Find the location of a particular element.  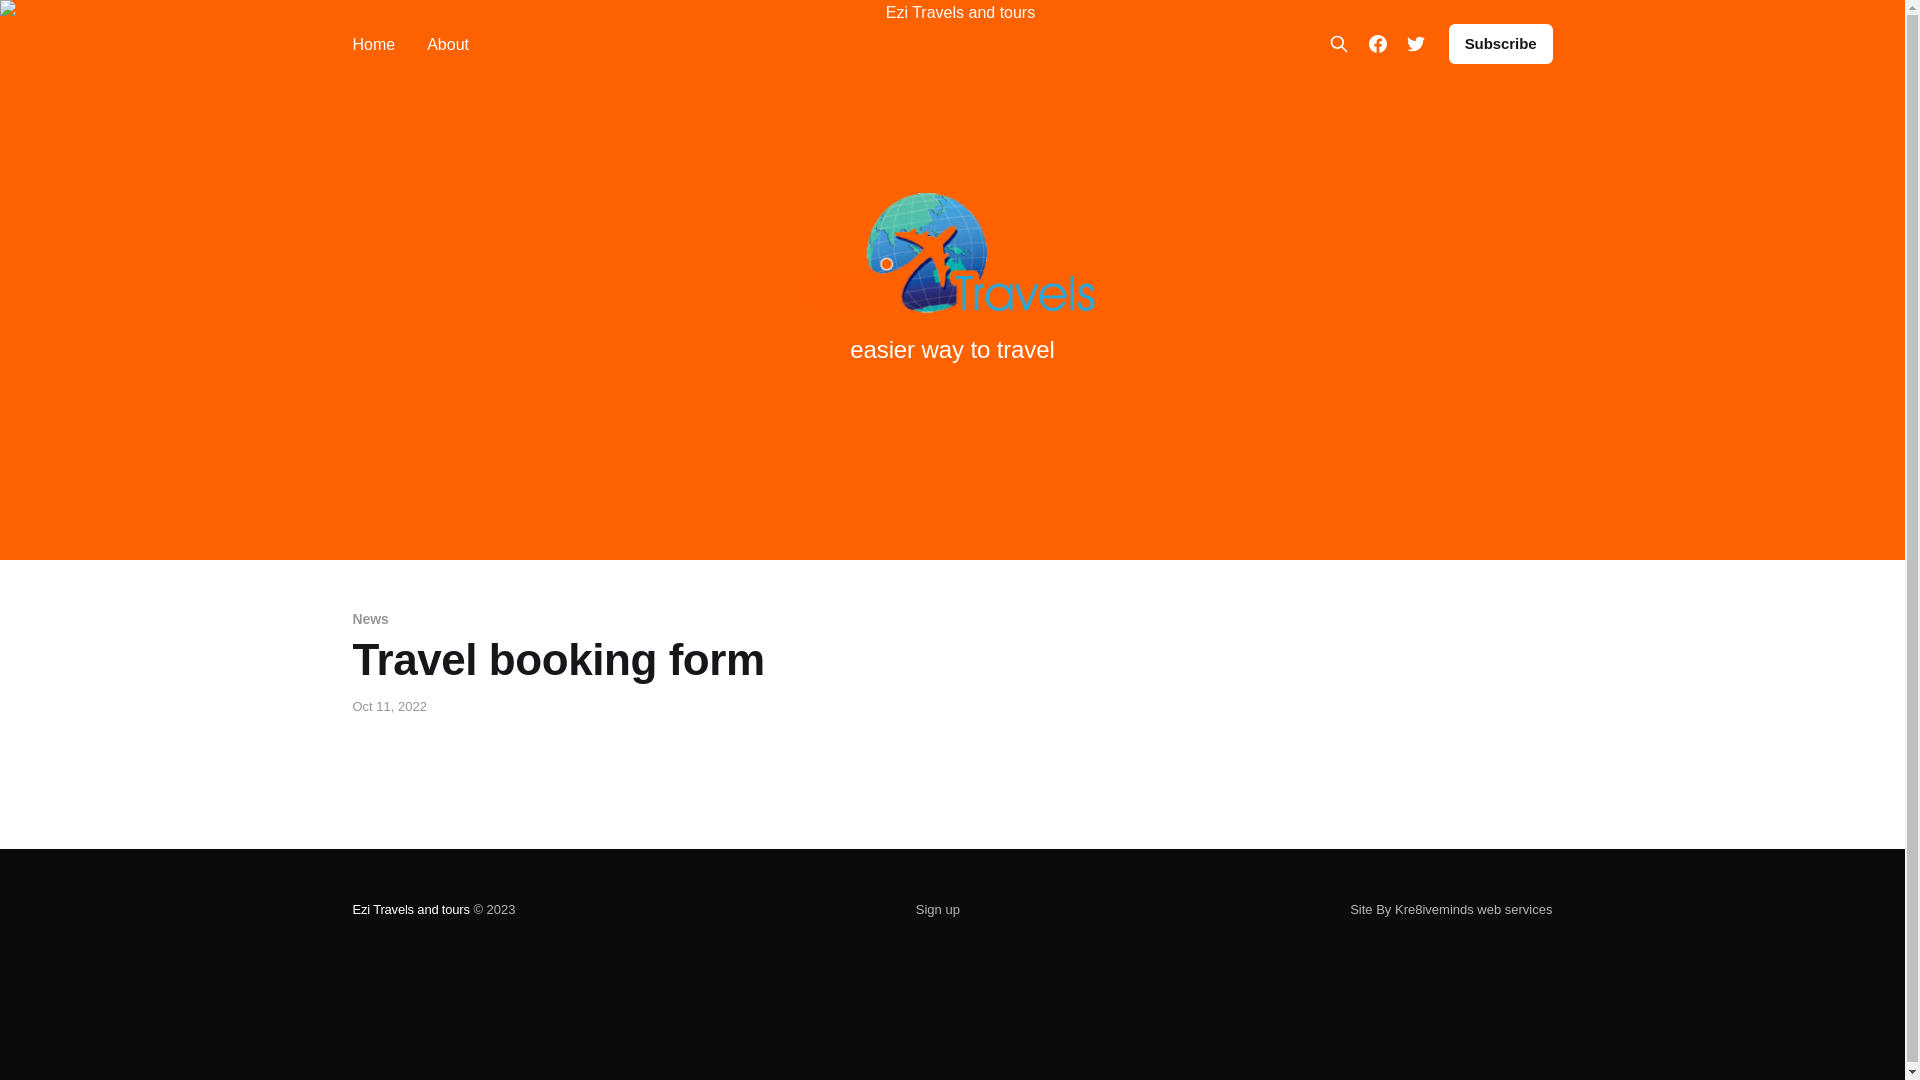

Subscribe is located at coordinates (1501, 44).